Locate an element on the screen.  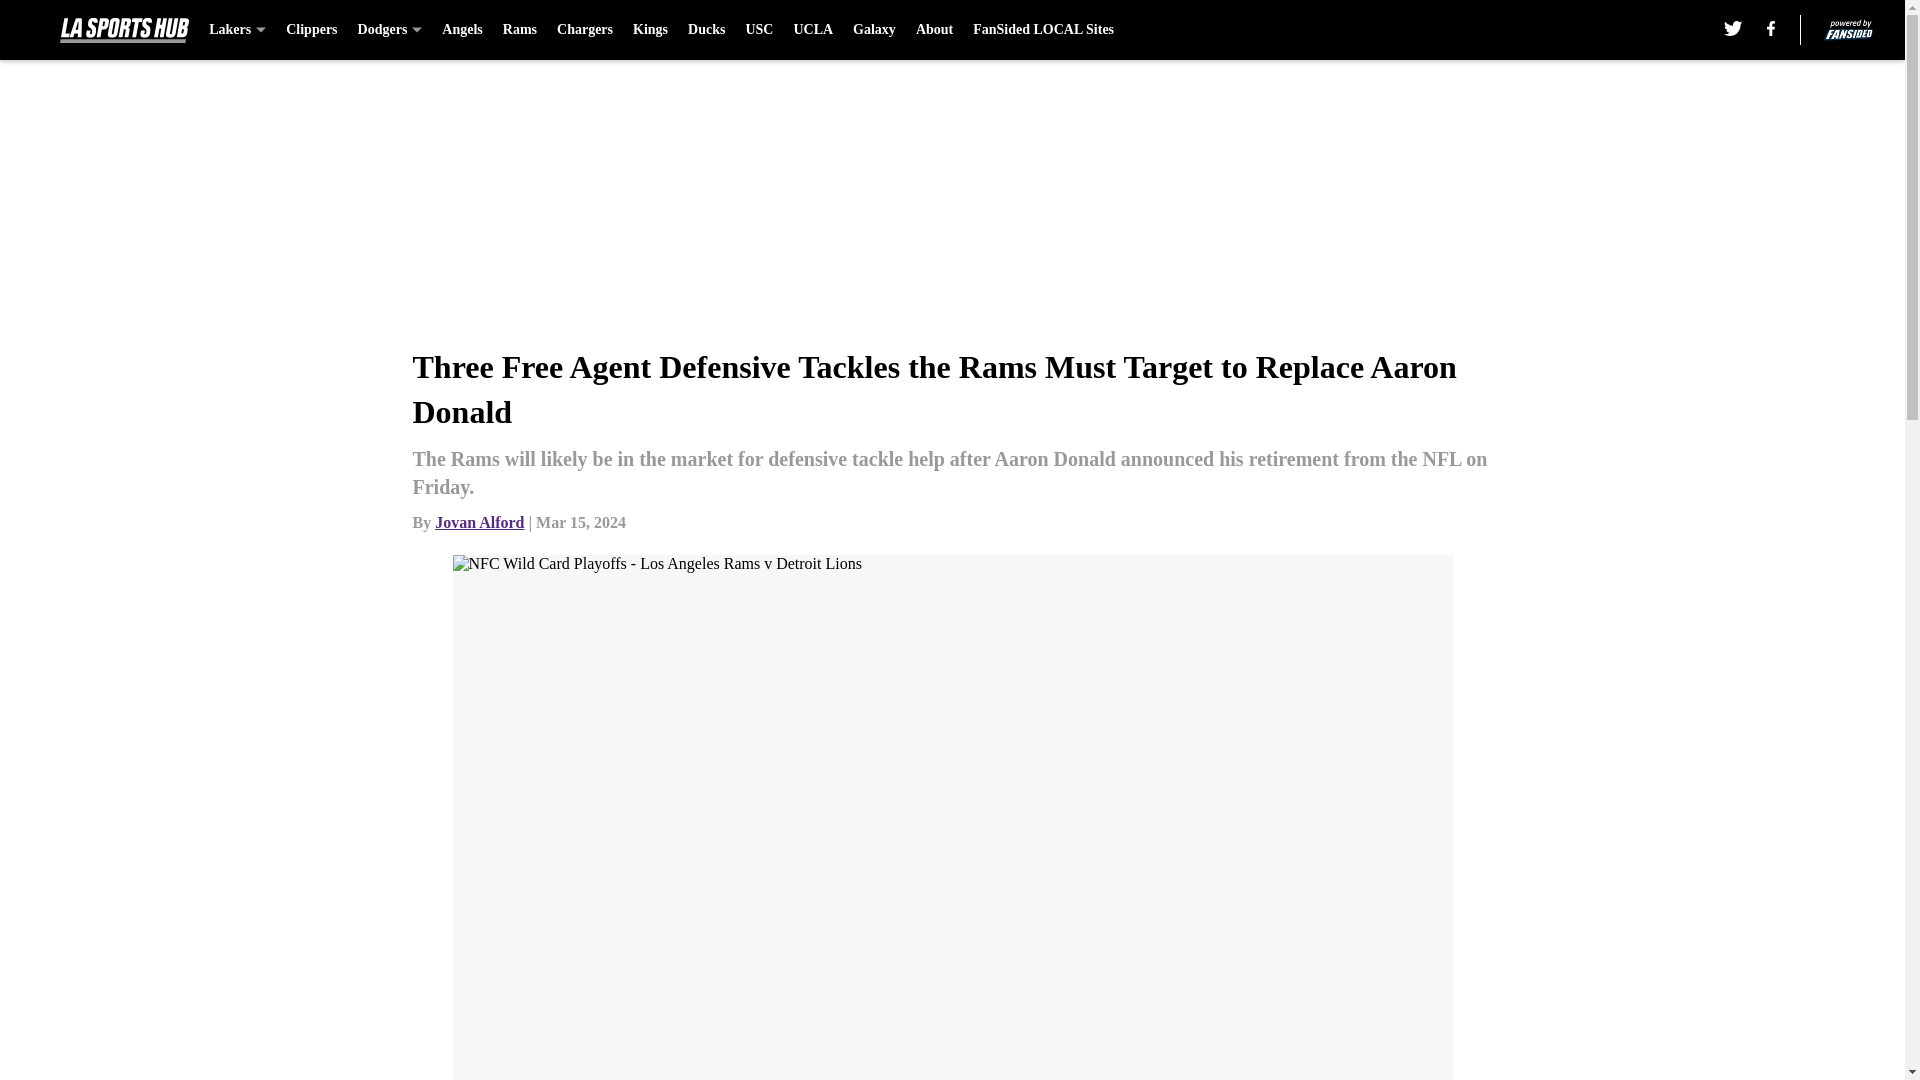
UCLA is located at coordinates (812, 30).